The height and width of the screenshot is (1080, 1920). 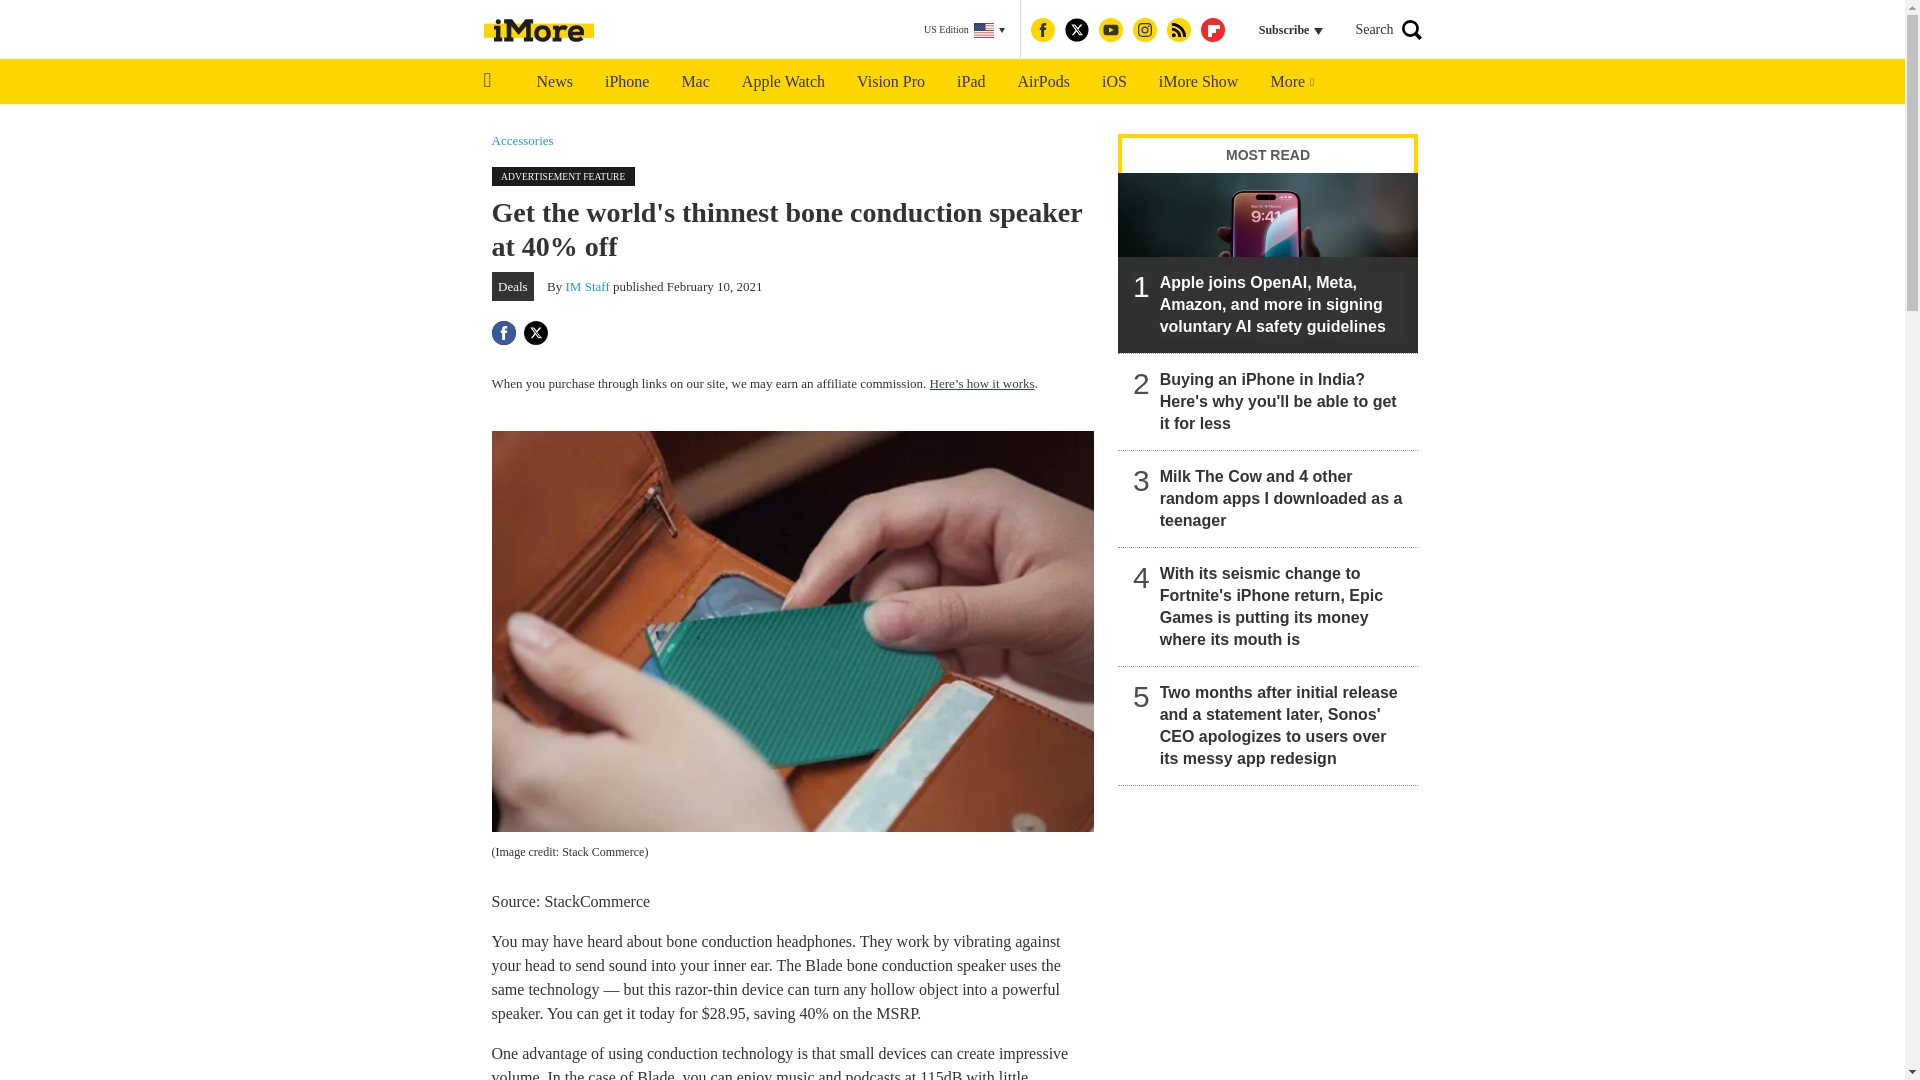 I want to click on Vision Pro, so click(x=890, y=82).